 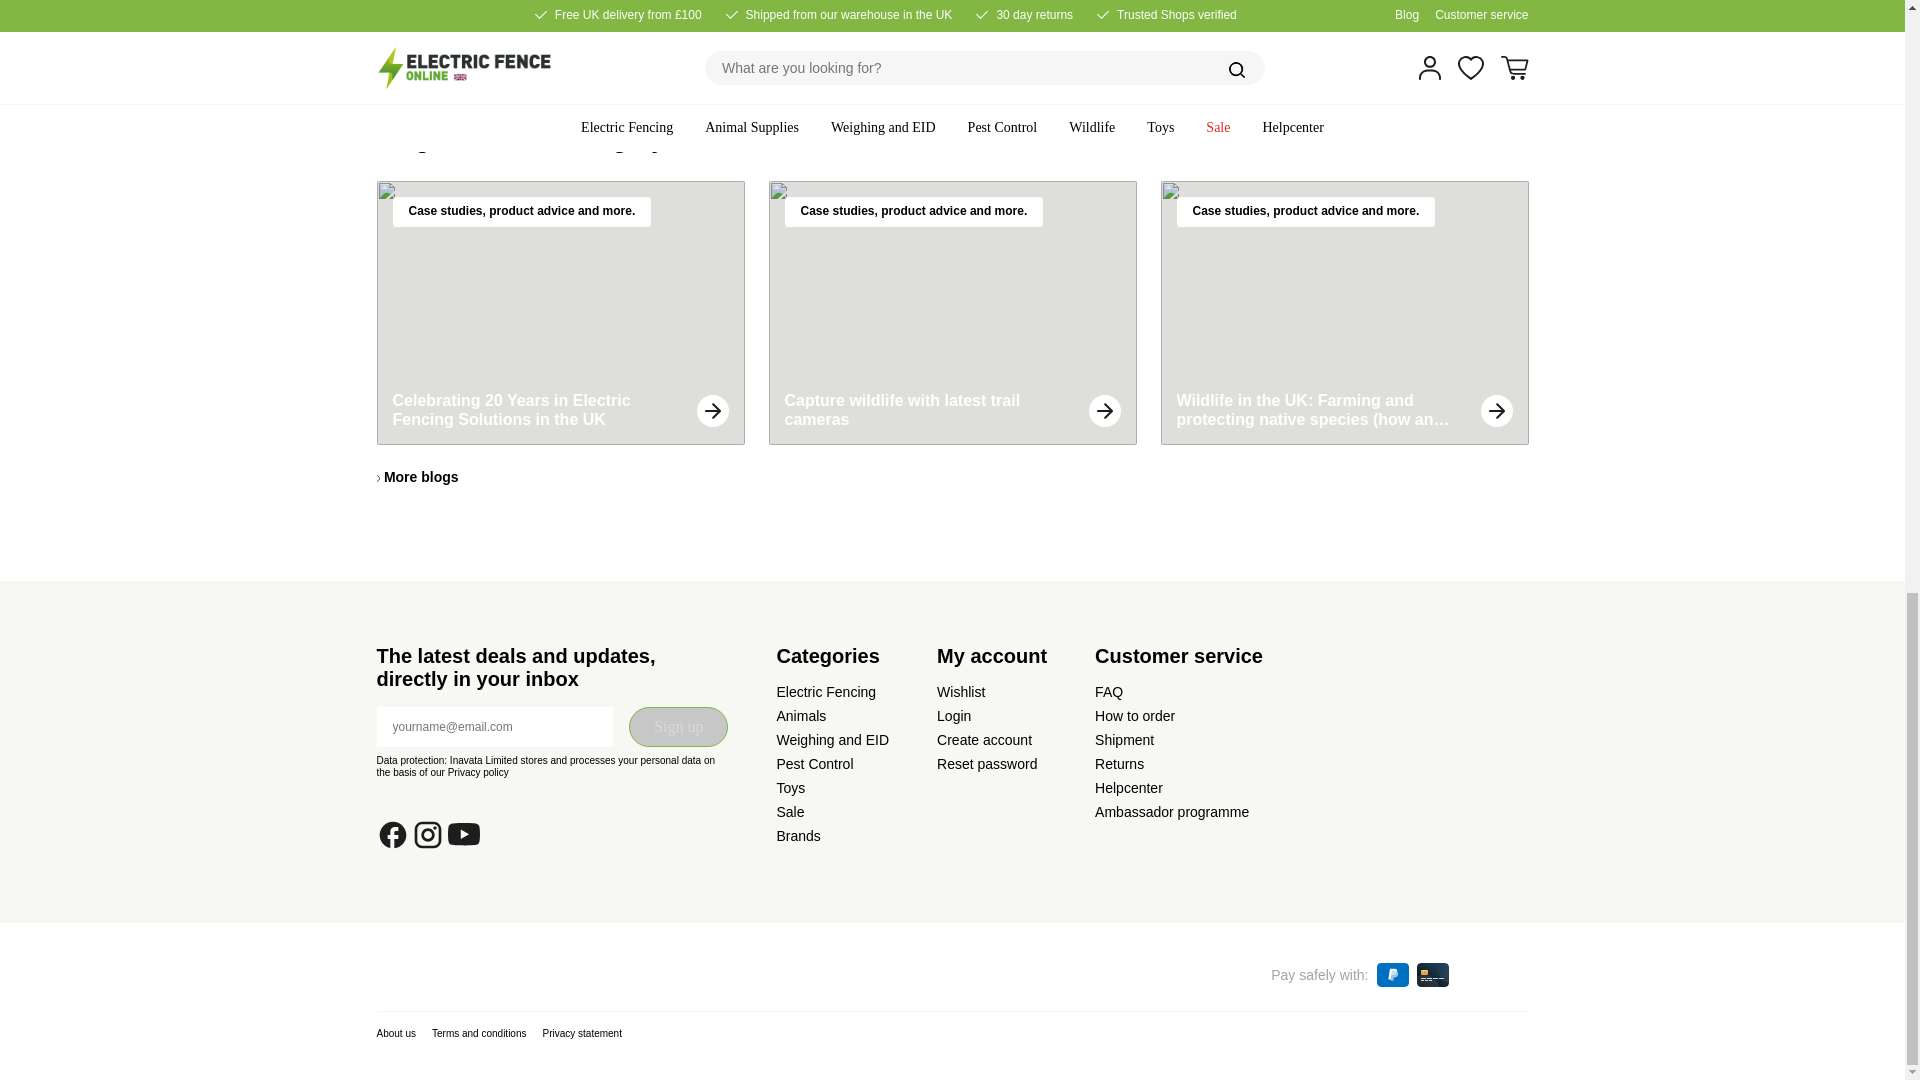 I want to click on Wishlist, so click(x=960, y=691).